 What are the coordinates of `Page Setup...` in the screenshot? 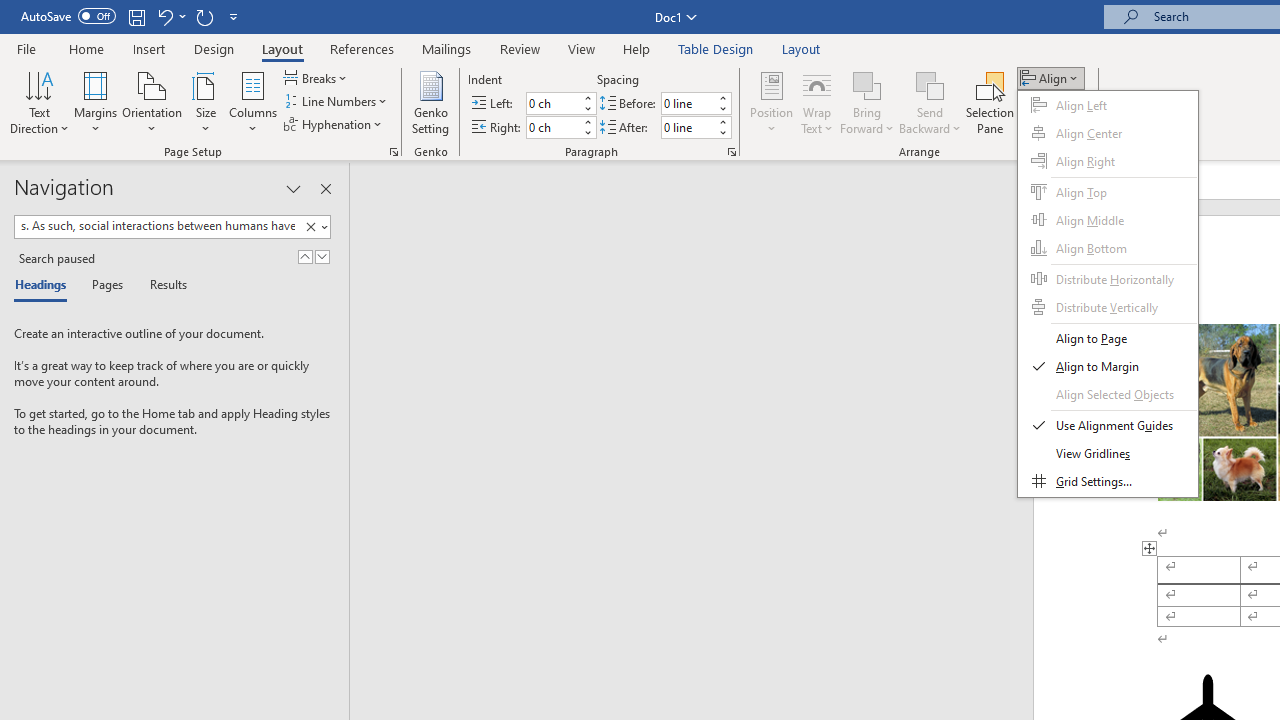 It's located at (394, 152).